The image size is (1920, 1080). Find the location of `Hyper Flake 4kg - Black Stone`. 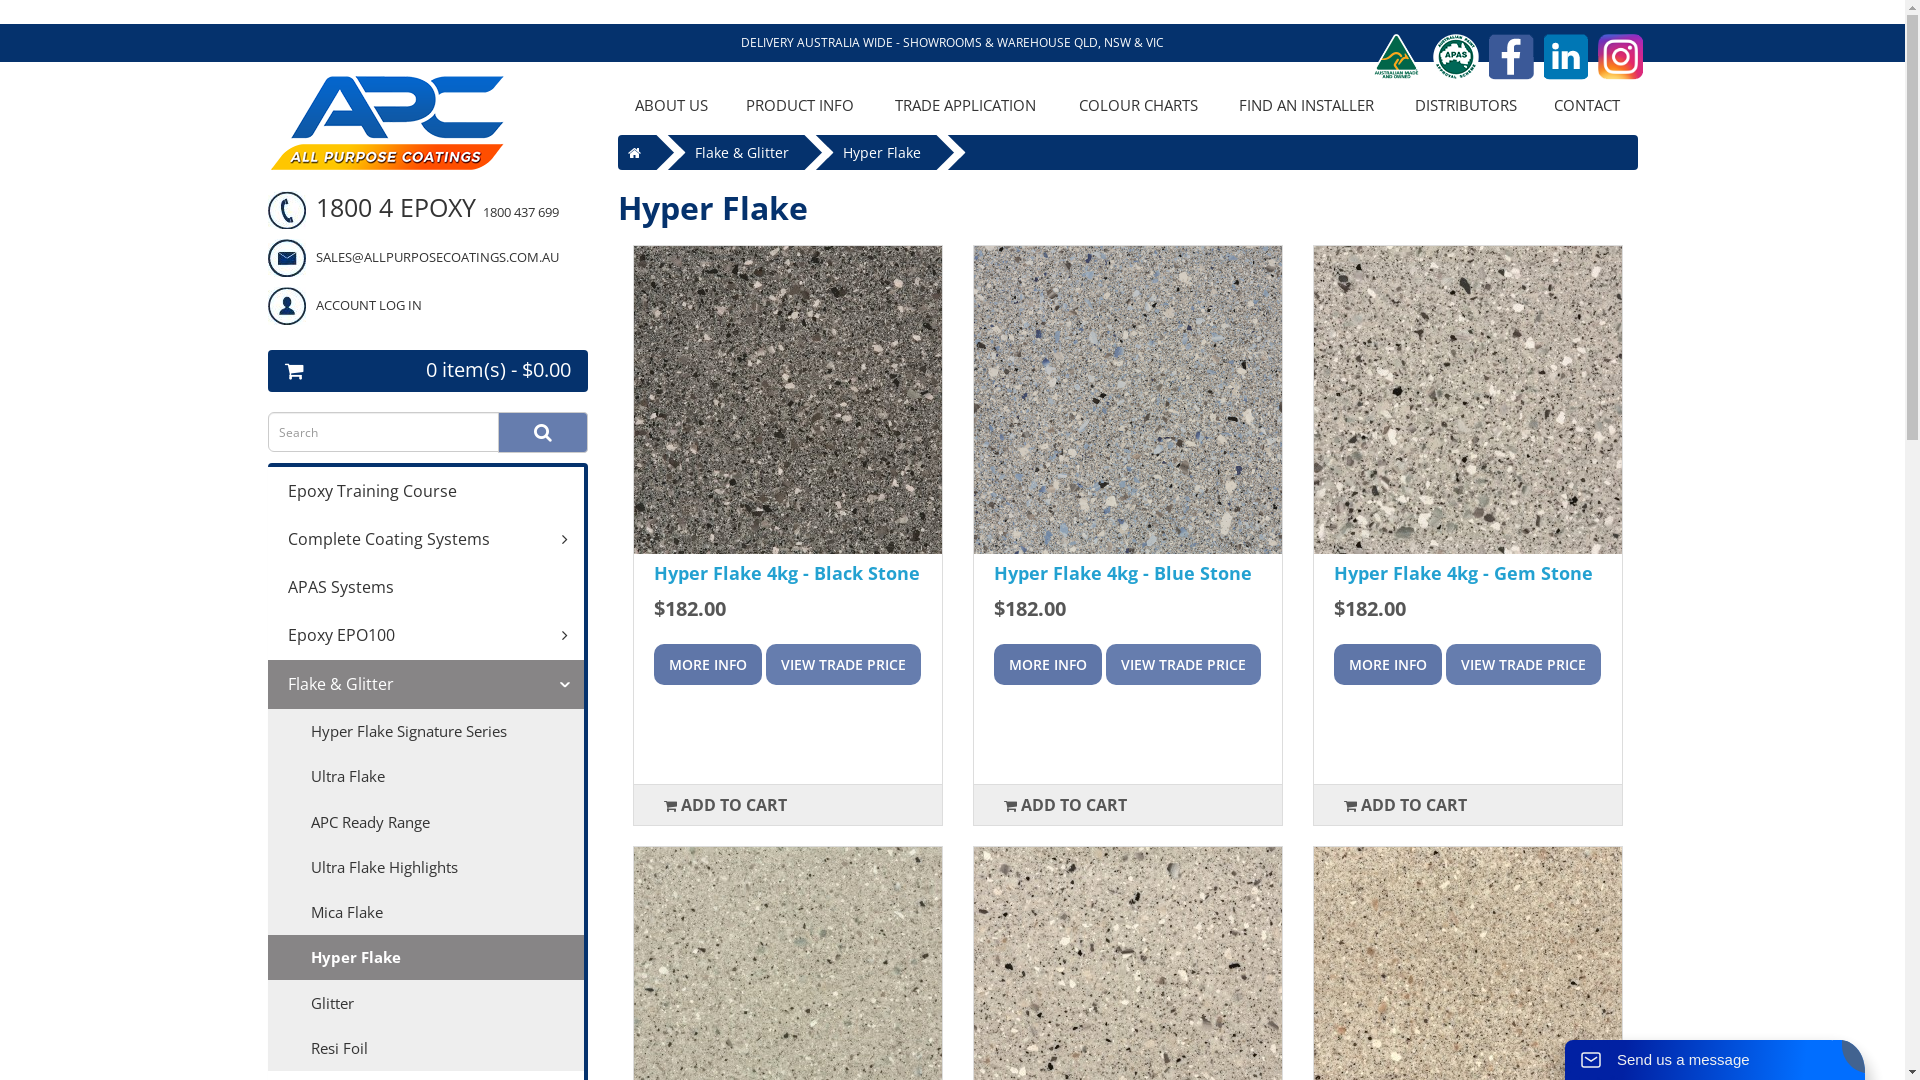

Hyper Flake 4kg - Black Stone is located at coordinates (787, 573).